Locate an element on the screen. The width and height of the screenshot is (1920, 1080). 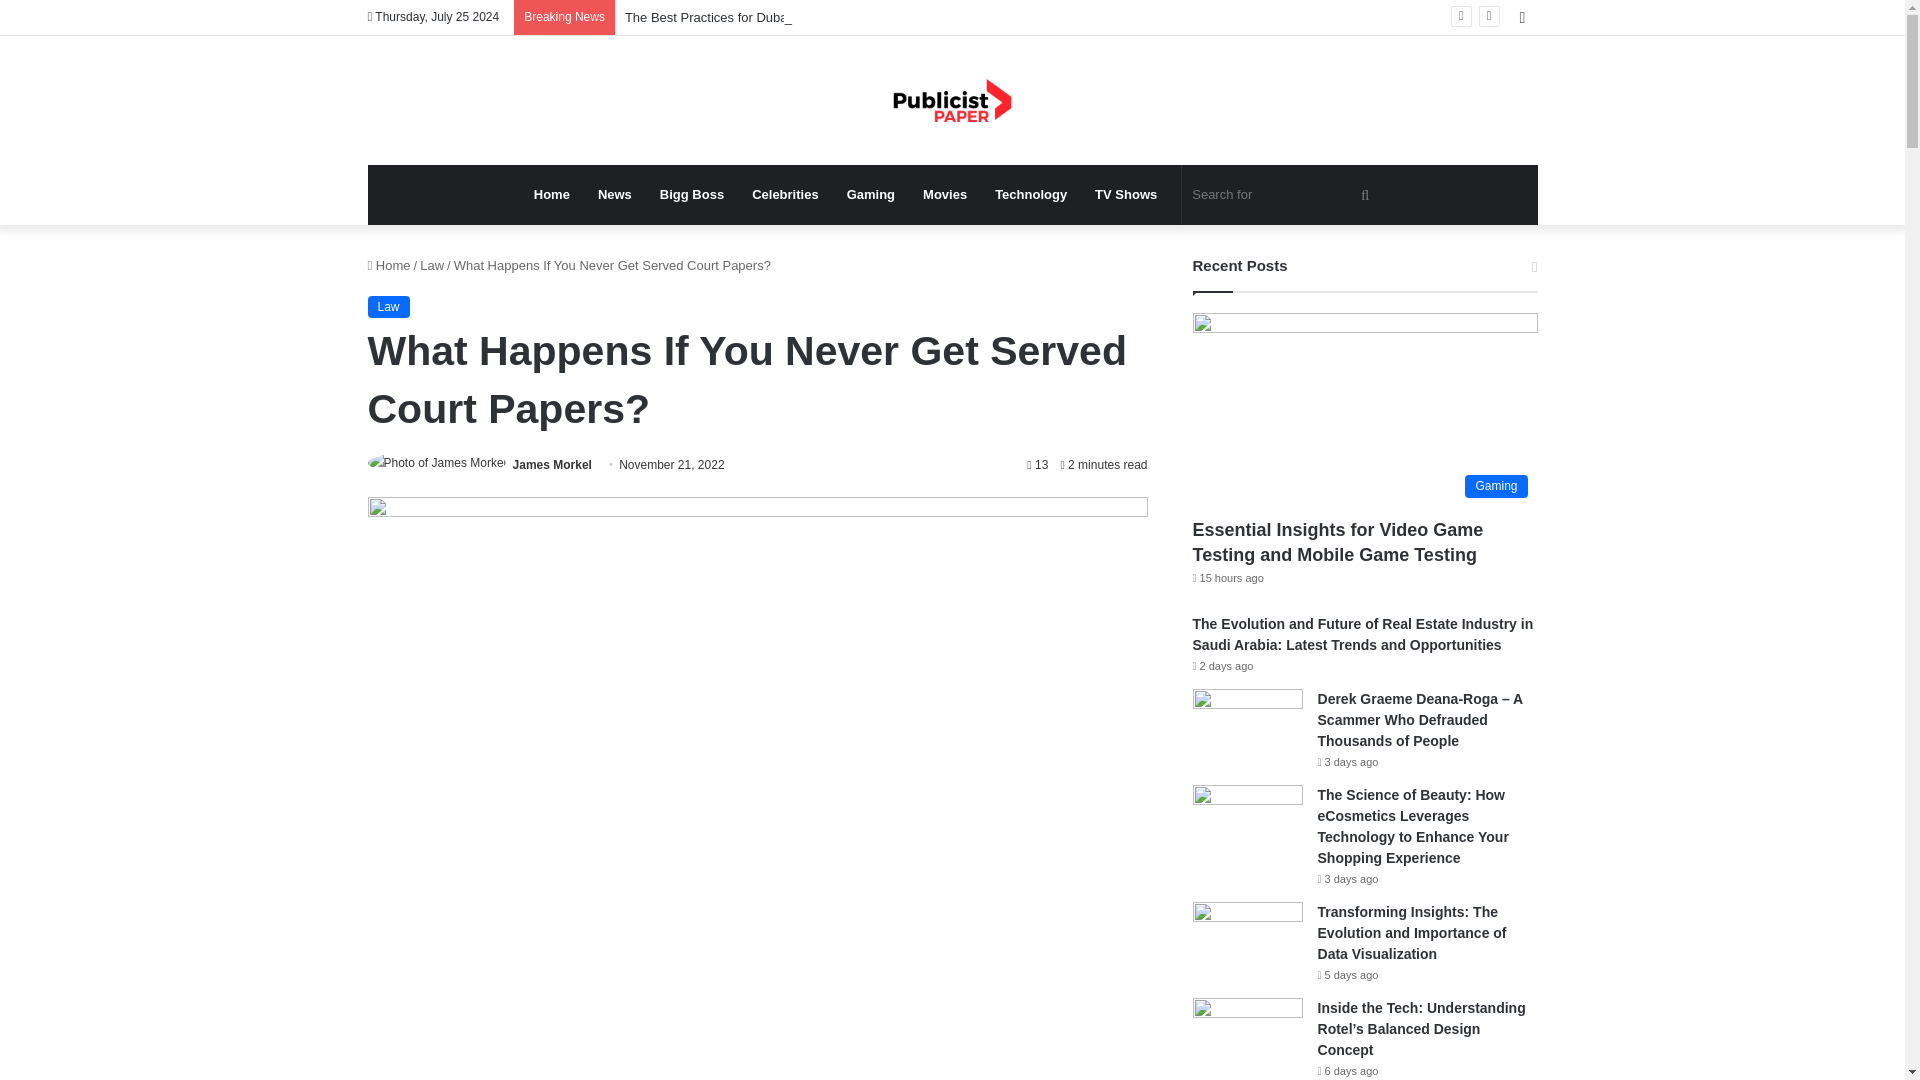
Home is located at coordinates (552, 194).